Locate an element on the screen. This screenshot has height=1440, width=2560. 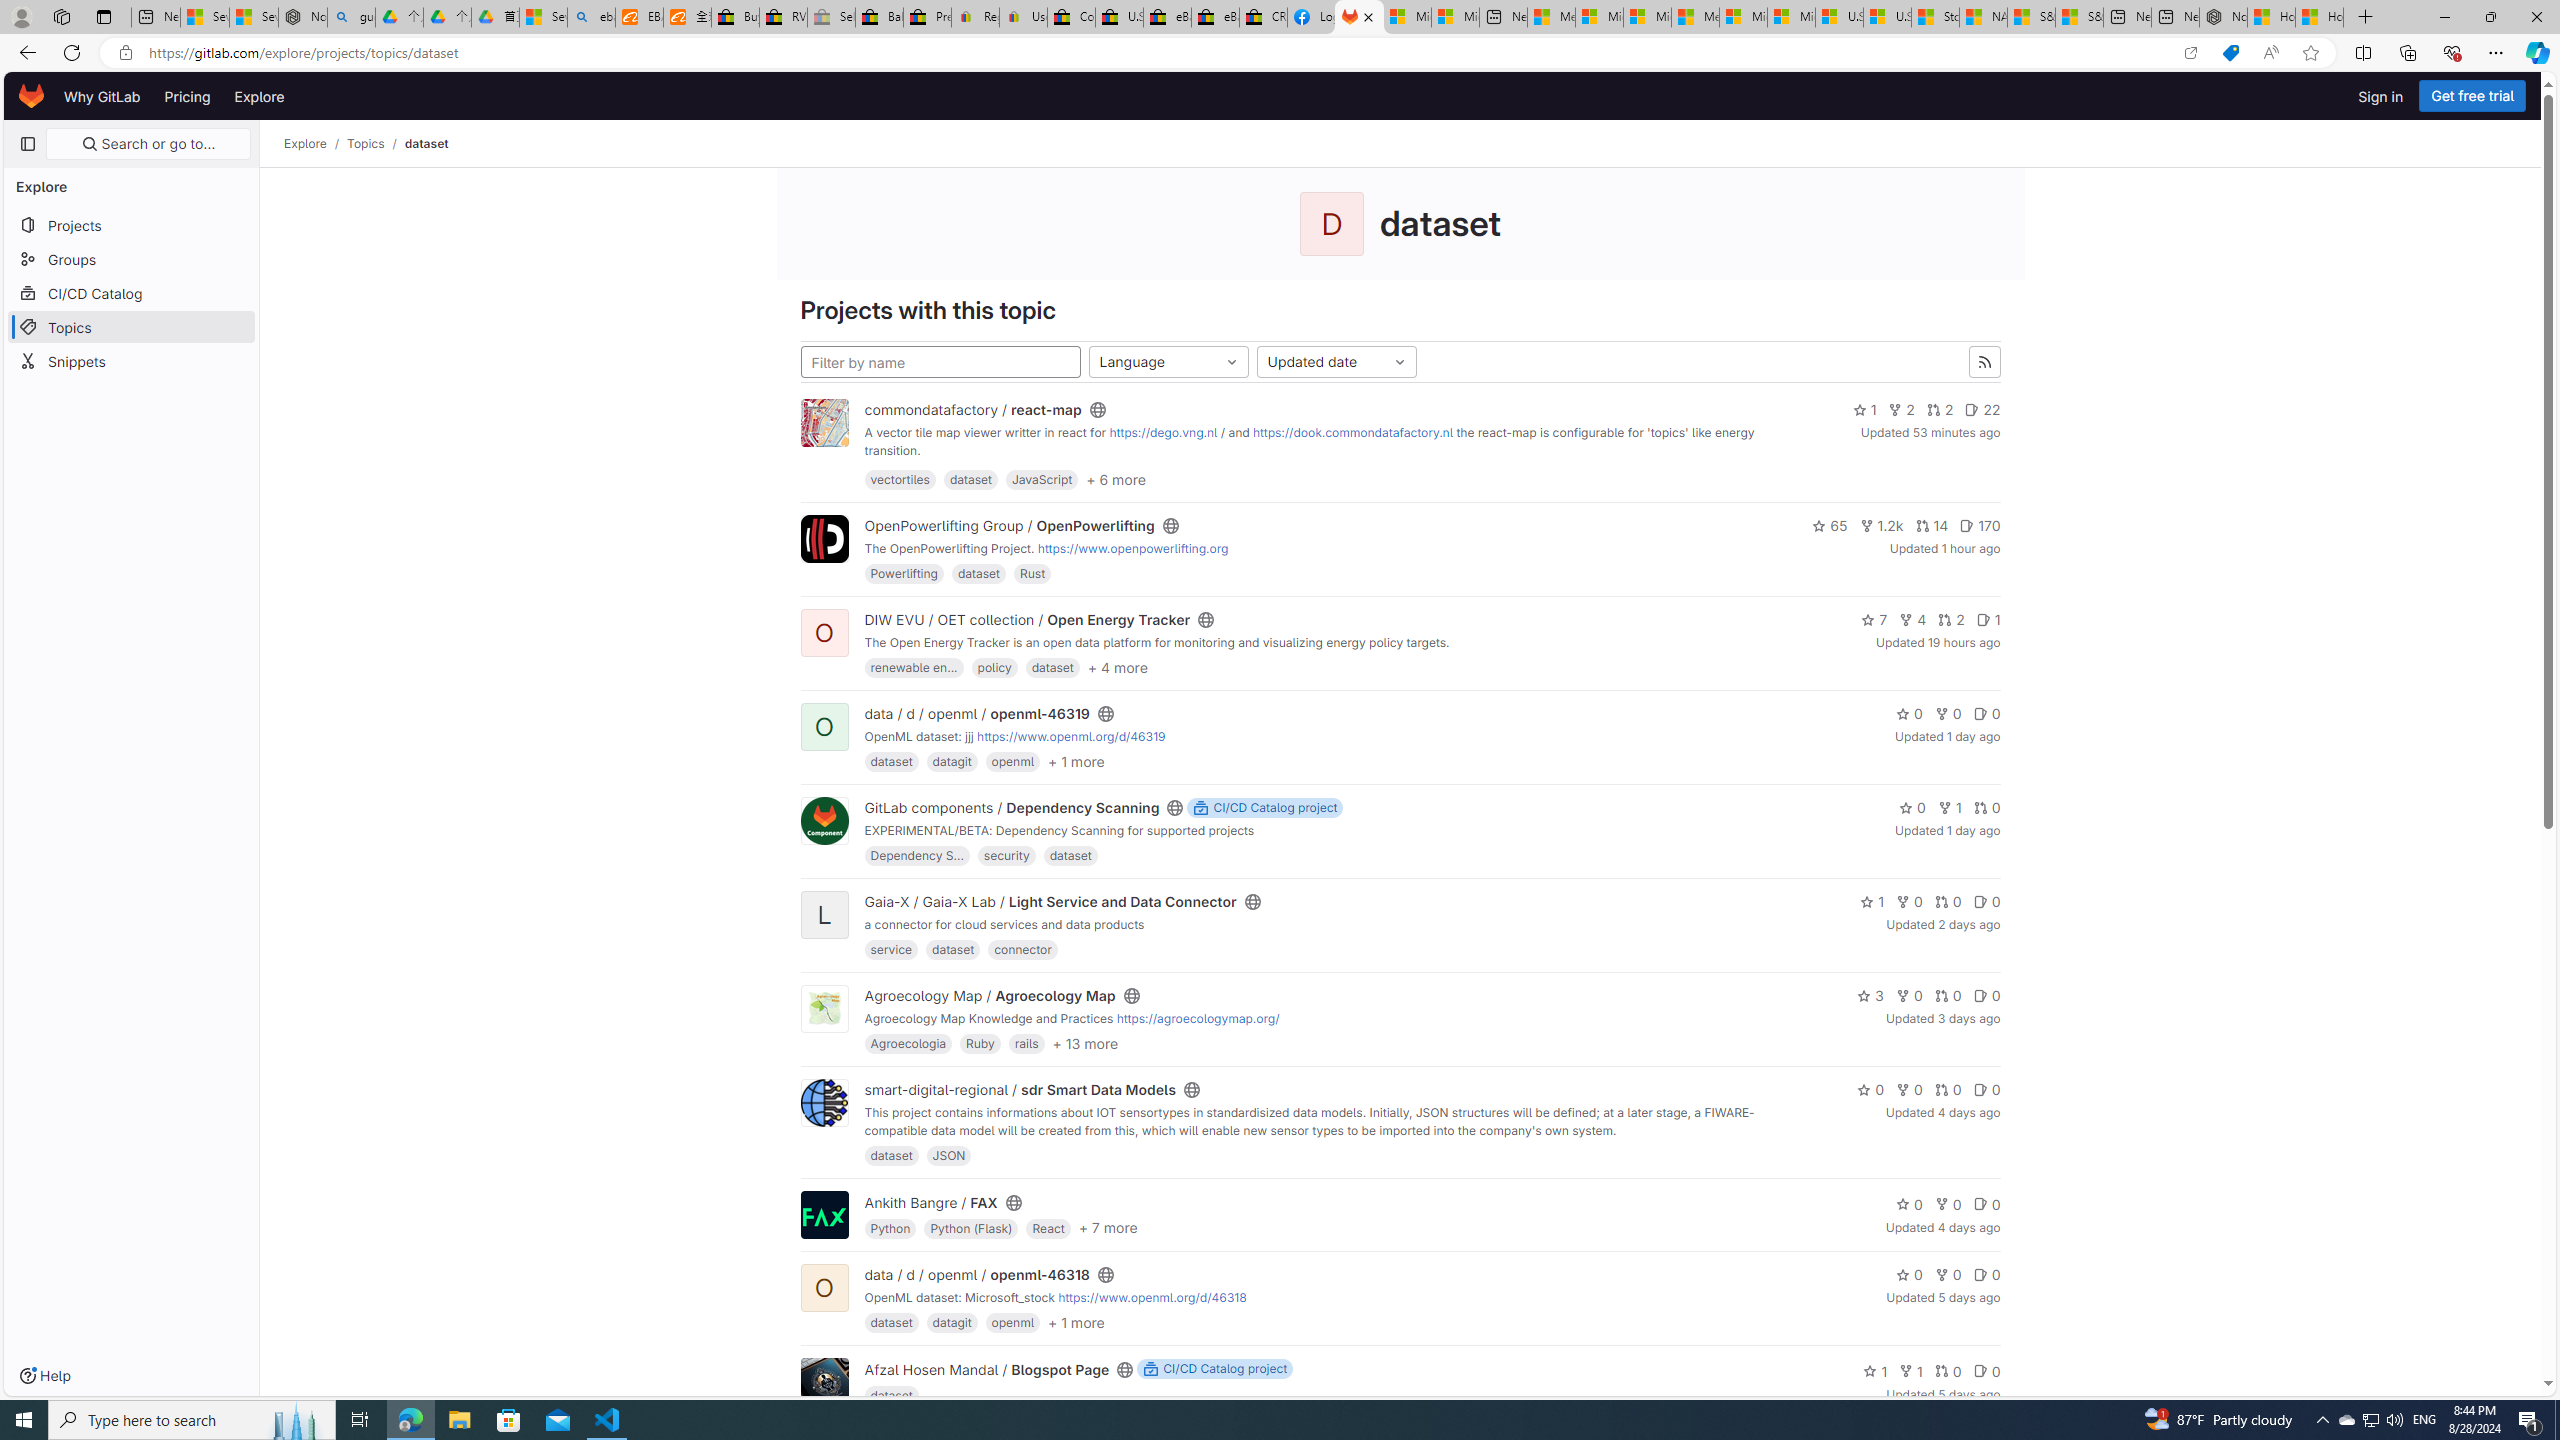
4 is located at coordinates (1913, 620).